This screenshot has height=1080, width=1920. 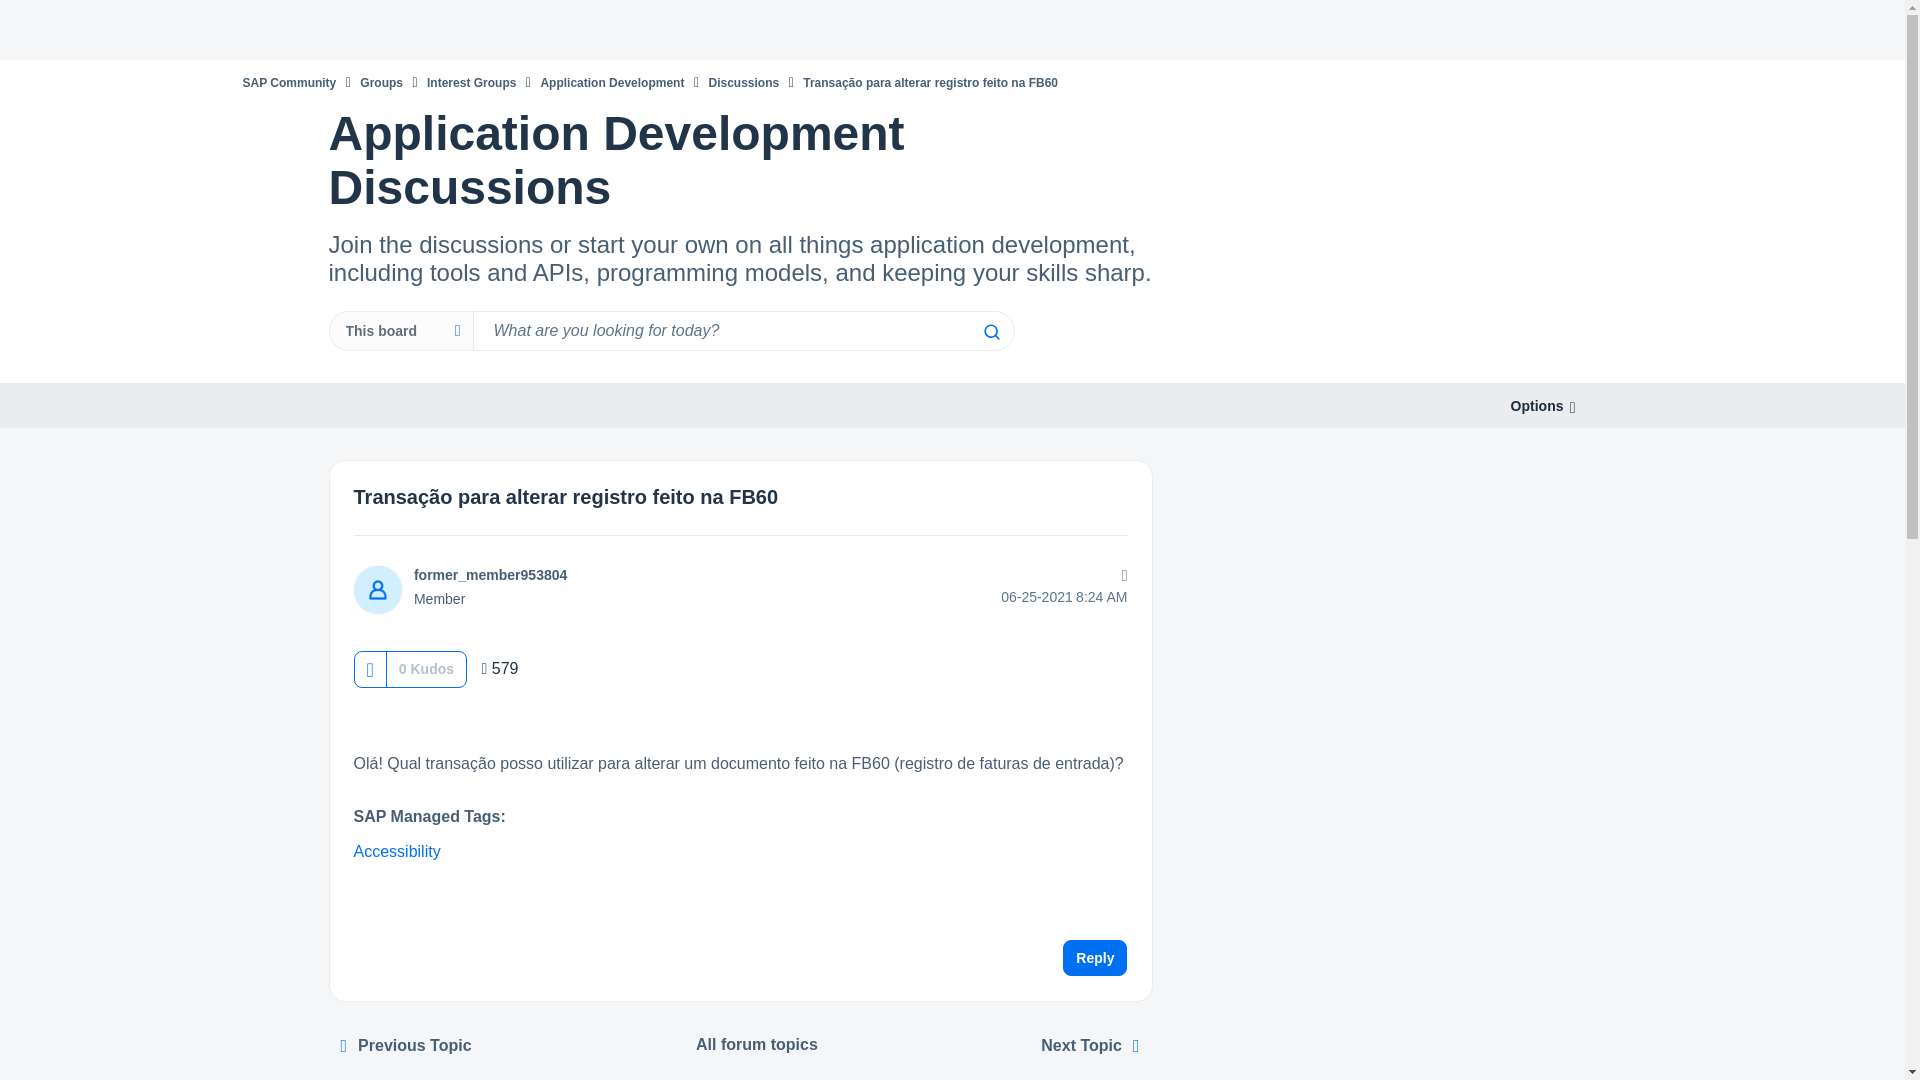 I want to click on Previous Topic, so click(x=406, y=1046).